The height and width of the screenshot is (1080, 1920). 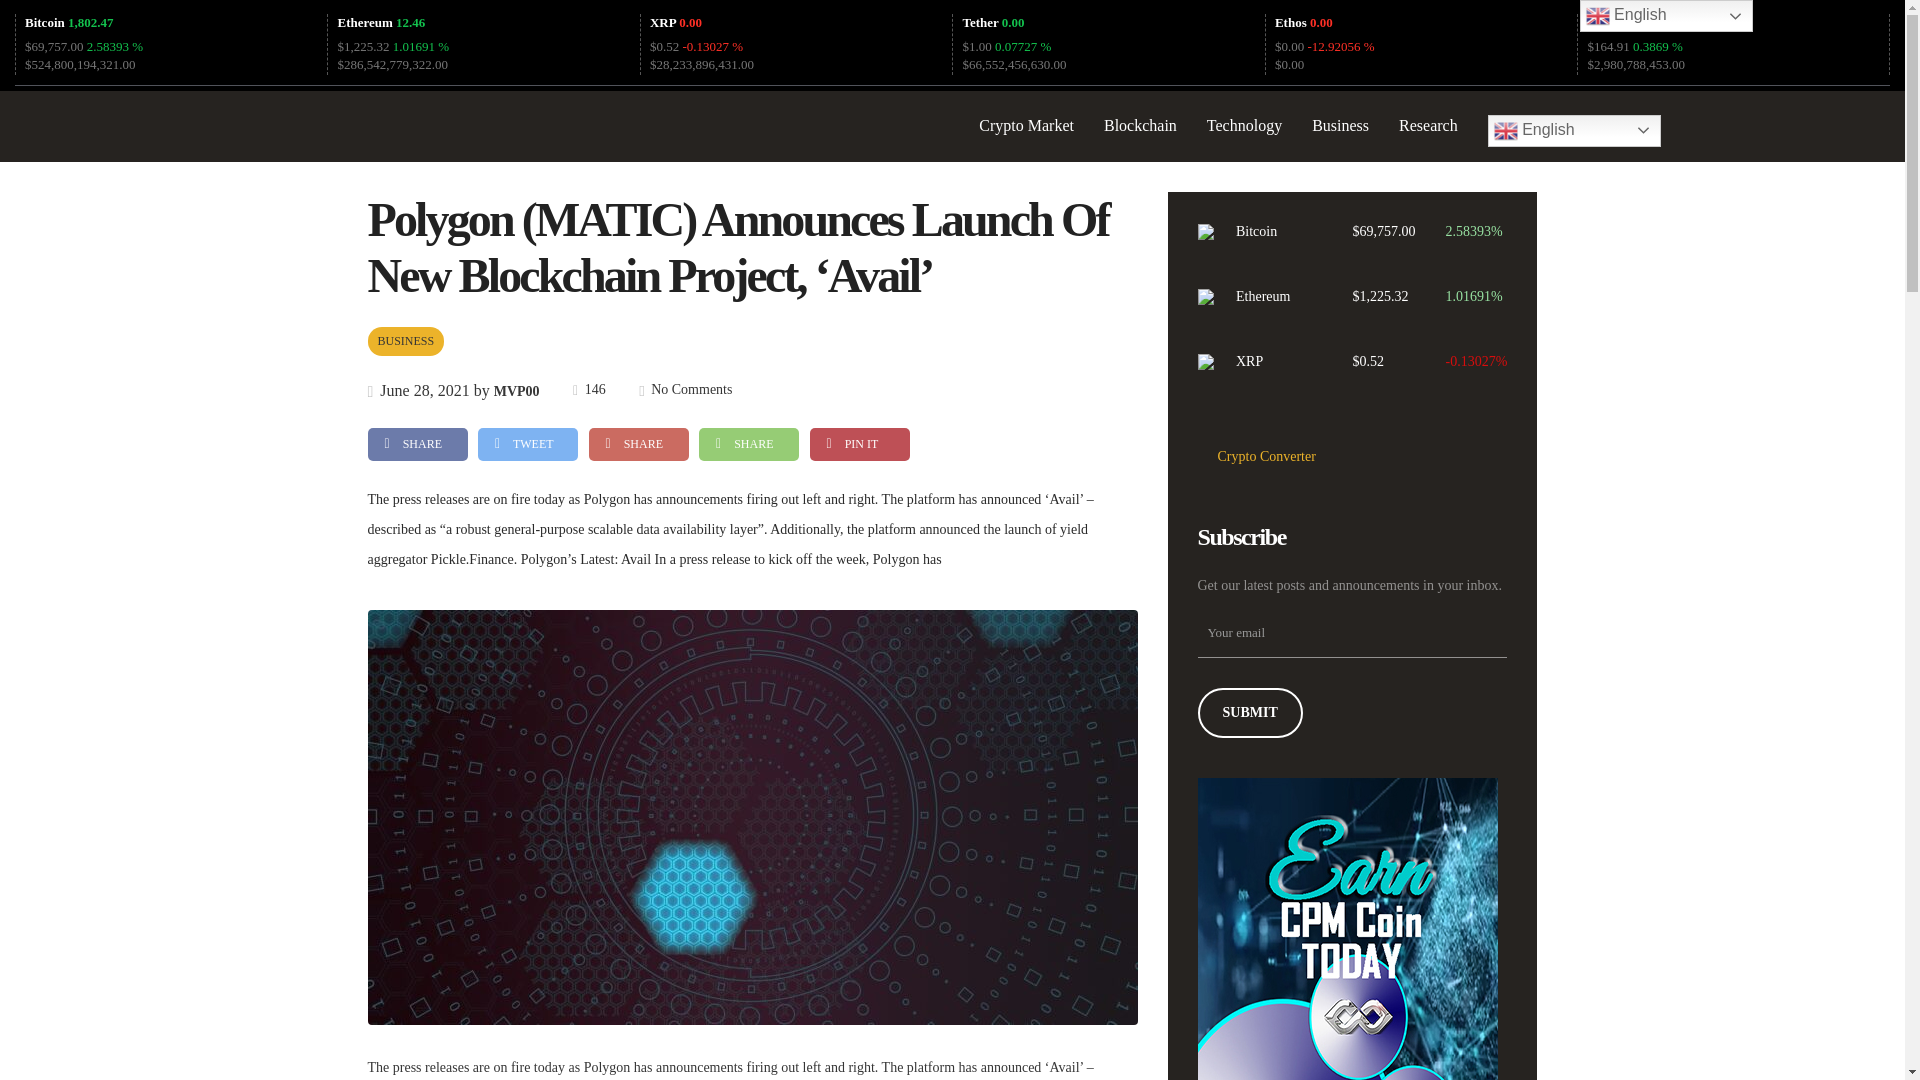 I want to click on BUSINESS, so click(x=406, y=342).